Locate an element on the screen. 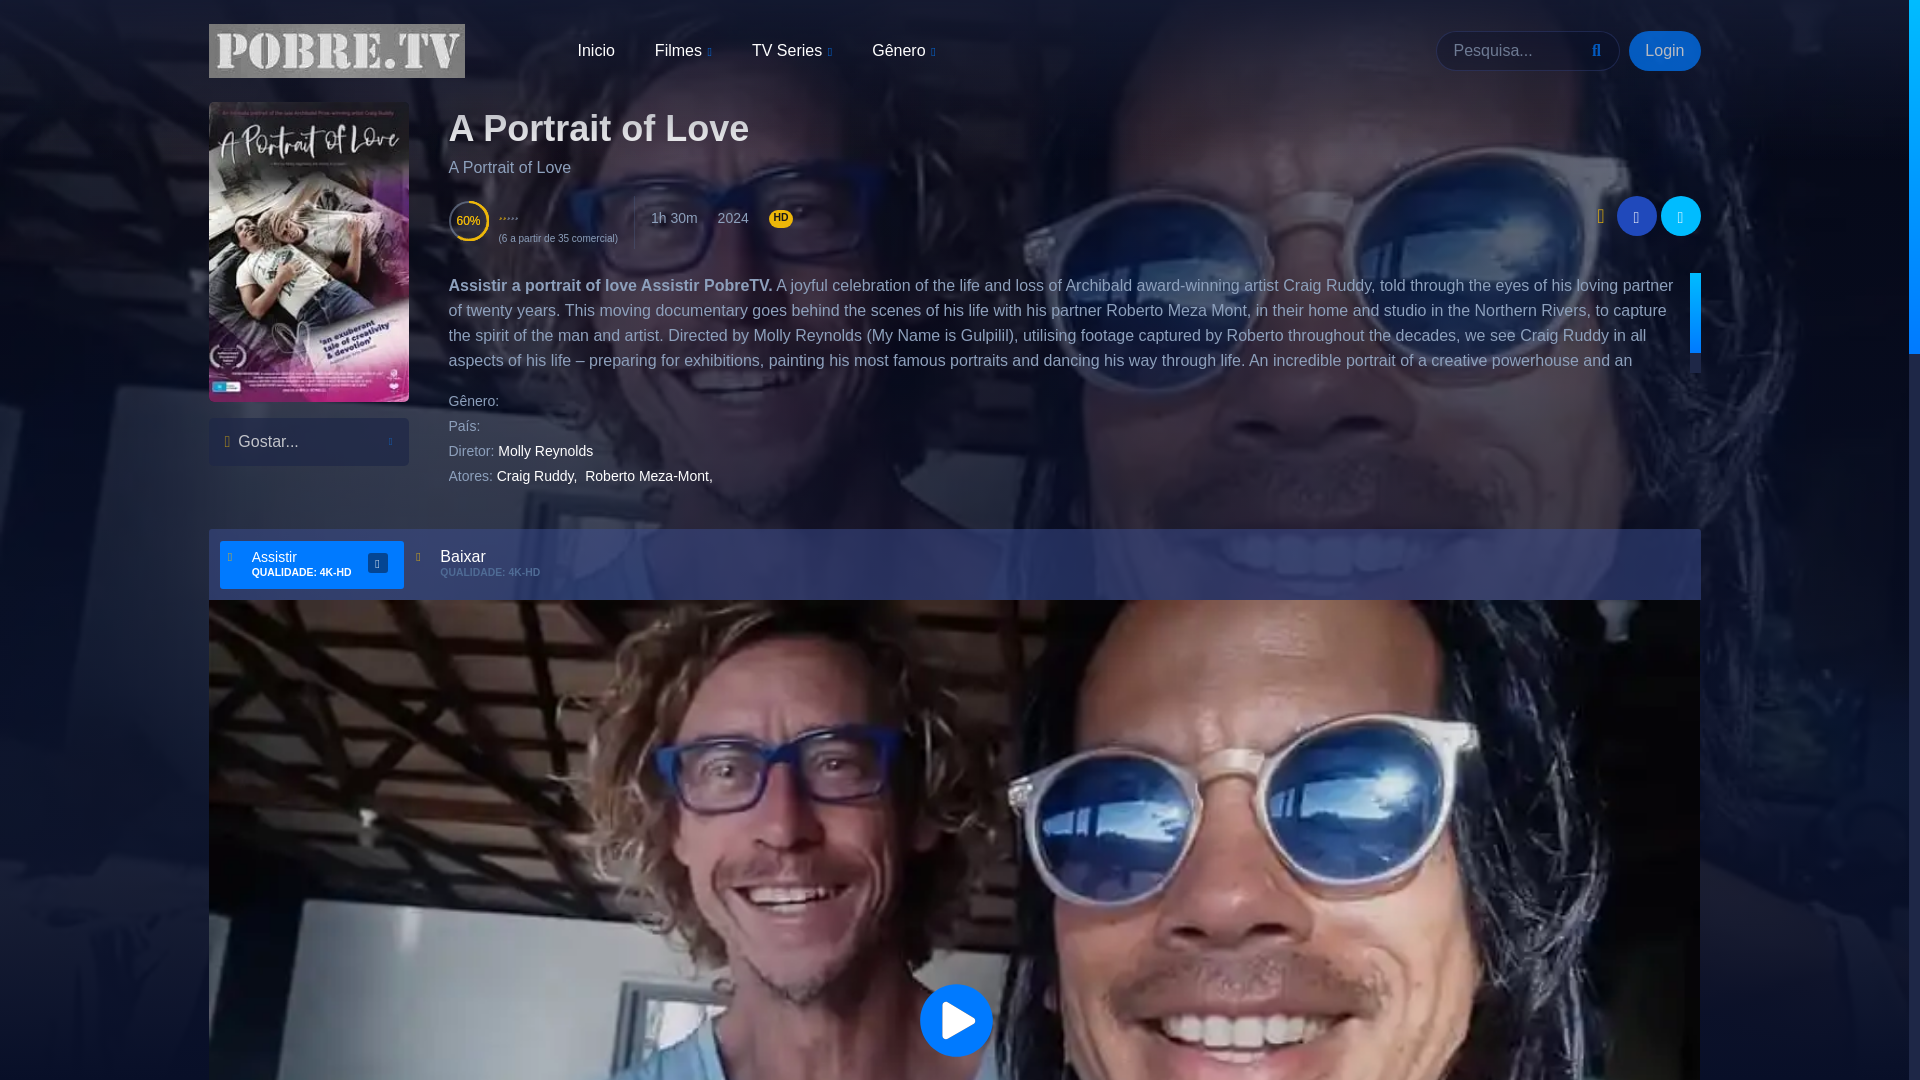 This screenshot has width=1920, height=1080. Gostar... is located at coordinates (307, 441).